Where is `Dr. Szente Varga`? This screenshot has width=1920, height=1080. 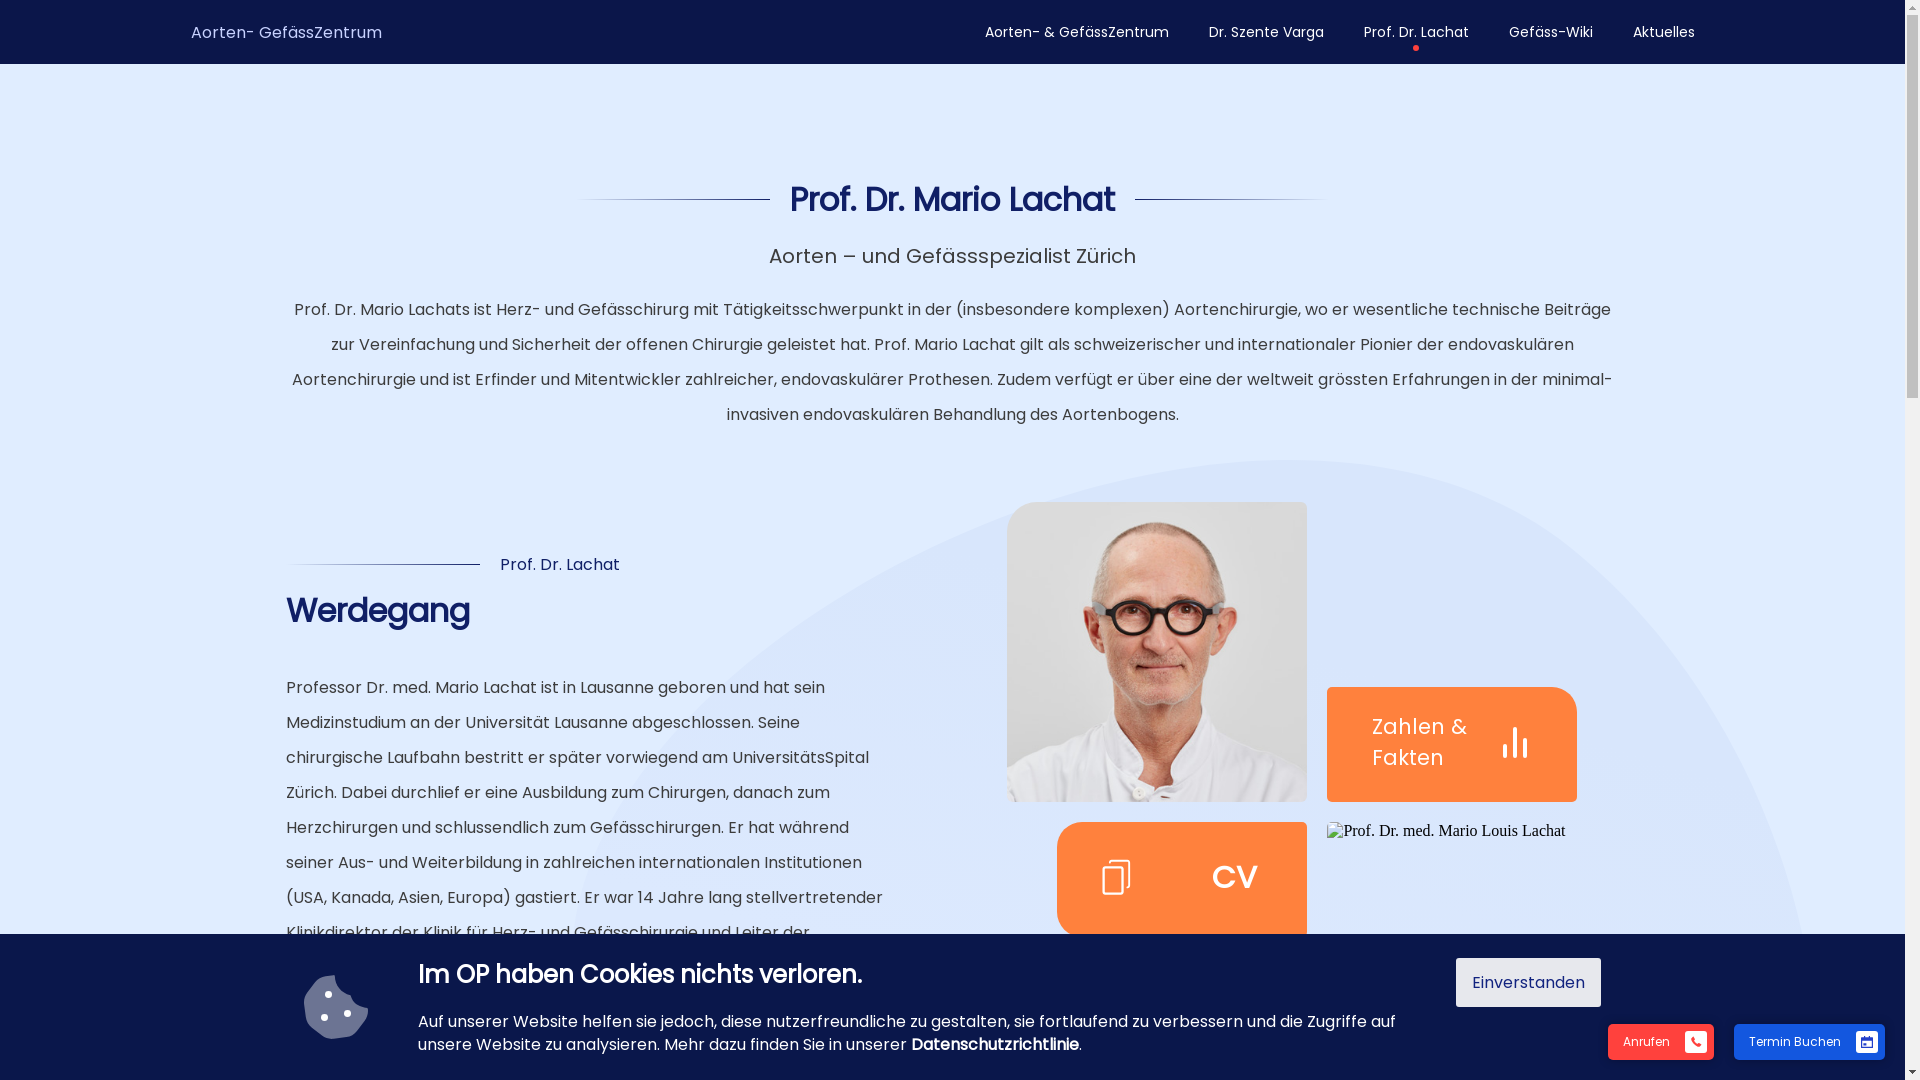
Dr. Szente Varga is located at coordinates (1266, 32).